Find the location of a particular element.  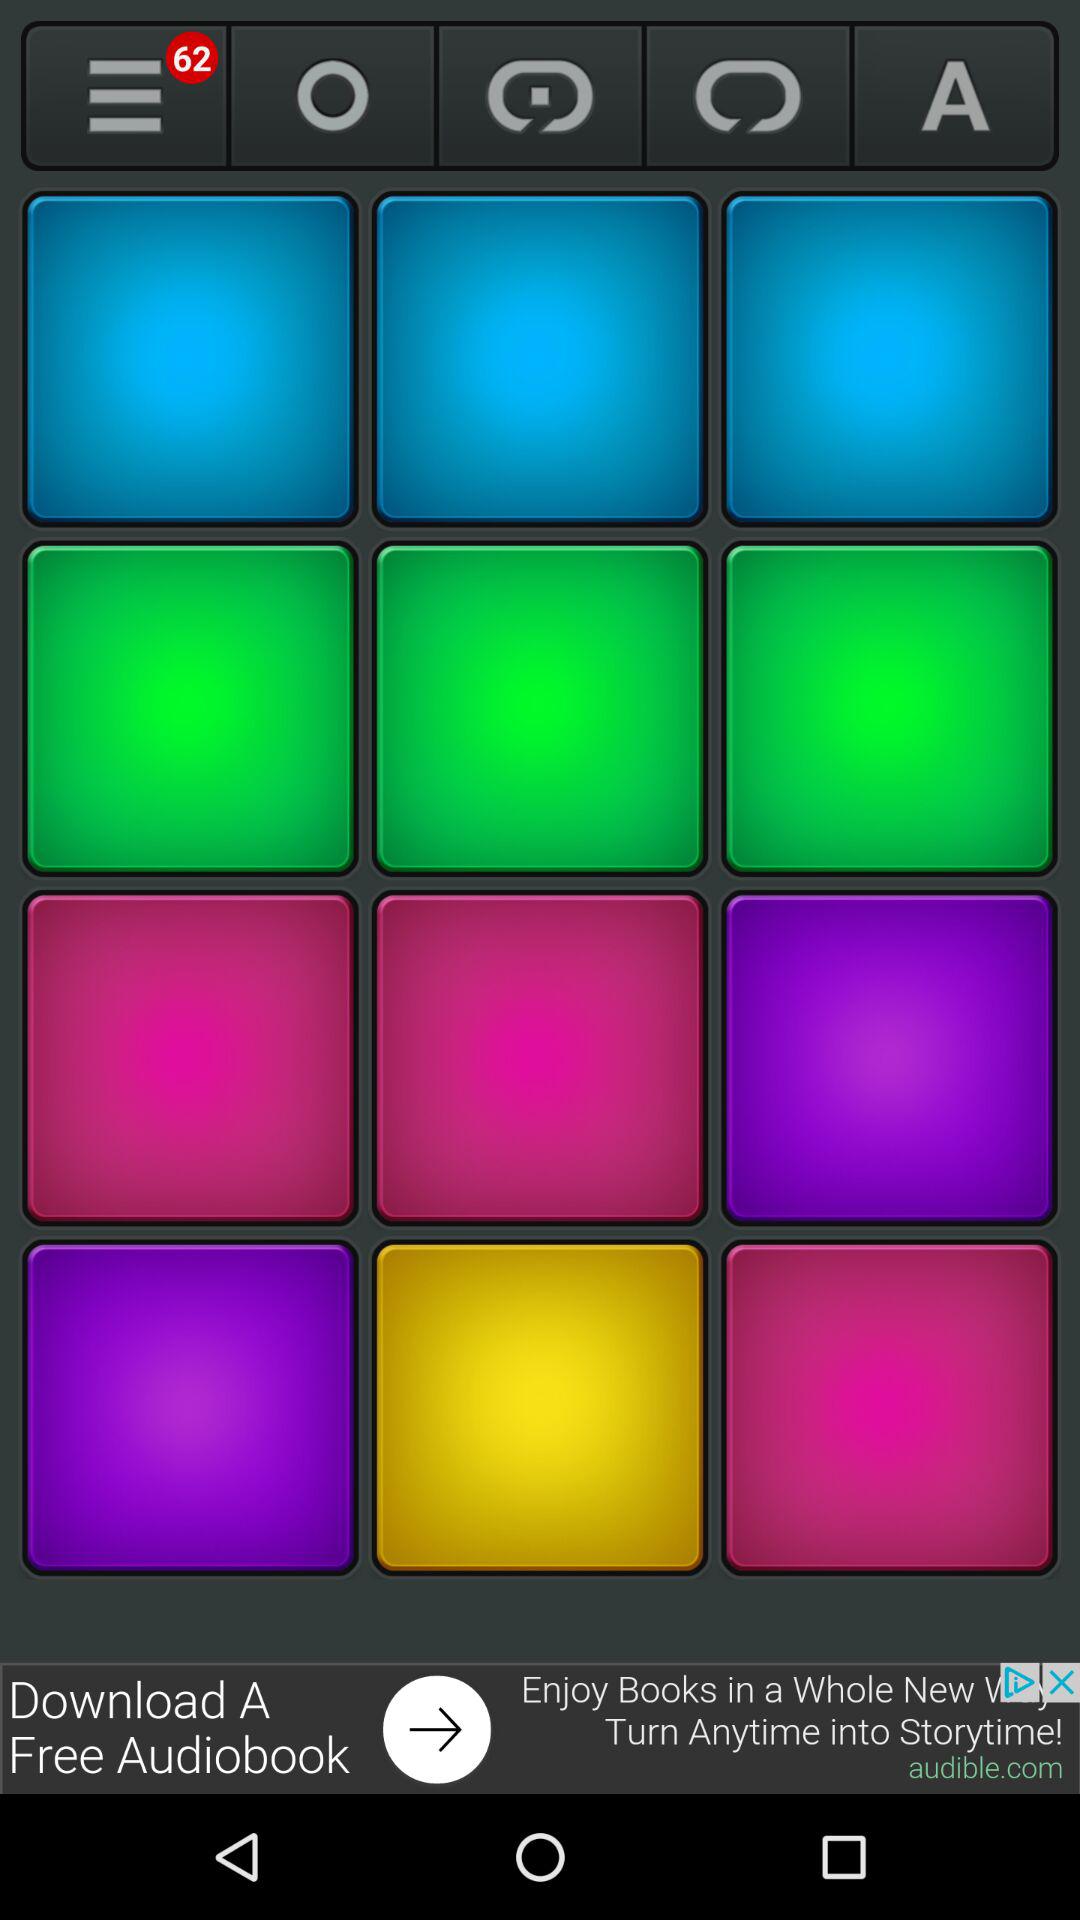

font selection is located at coordinates (956, 96).